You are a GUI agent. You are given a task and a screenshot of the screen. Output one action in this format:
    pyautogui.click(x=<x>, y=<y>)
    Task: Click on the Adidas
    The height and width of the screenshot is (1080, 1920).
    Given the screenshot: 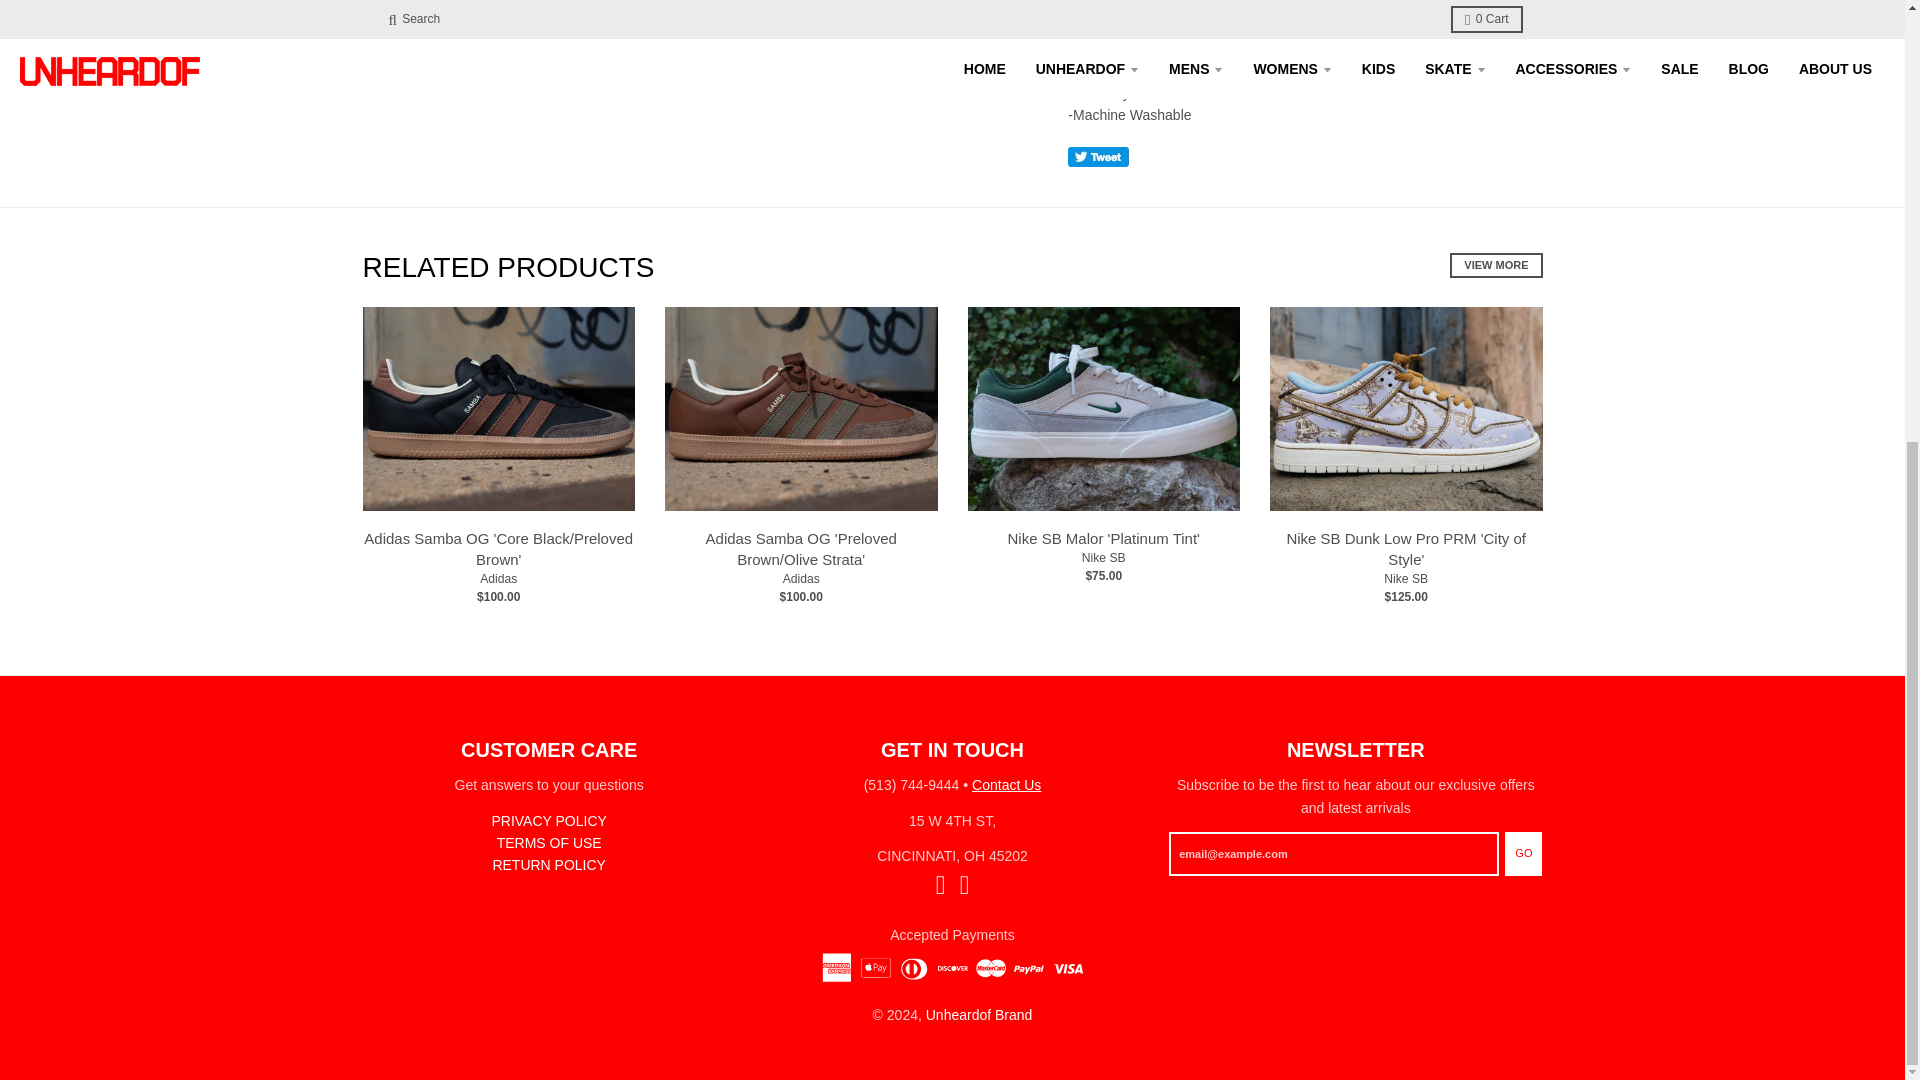 What is the action you would take?
    pyautogui.click(x=801, y=579)
    